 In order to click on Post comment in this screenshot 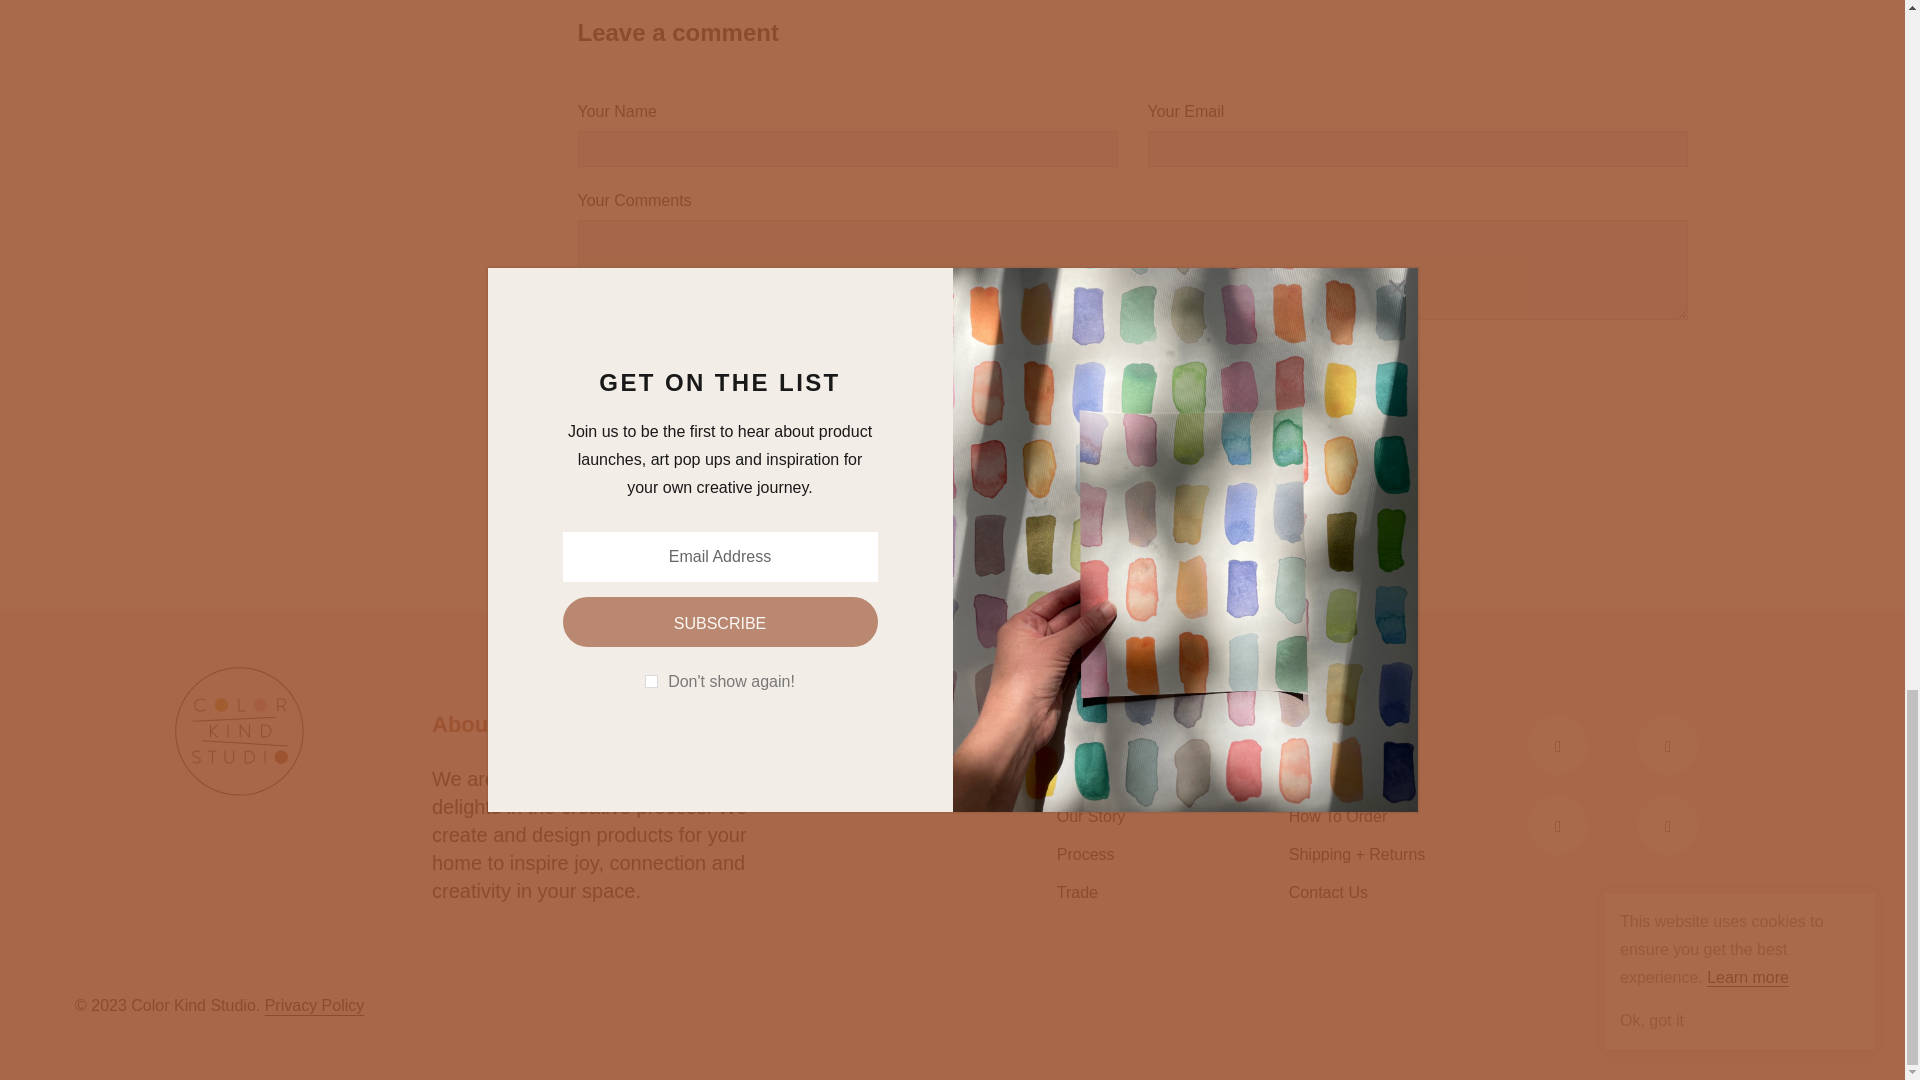, I will do `click(692, 429)`.